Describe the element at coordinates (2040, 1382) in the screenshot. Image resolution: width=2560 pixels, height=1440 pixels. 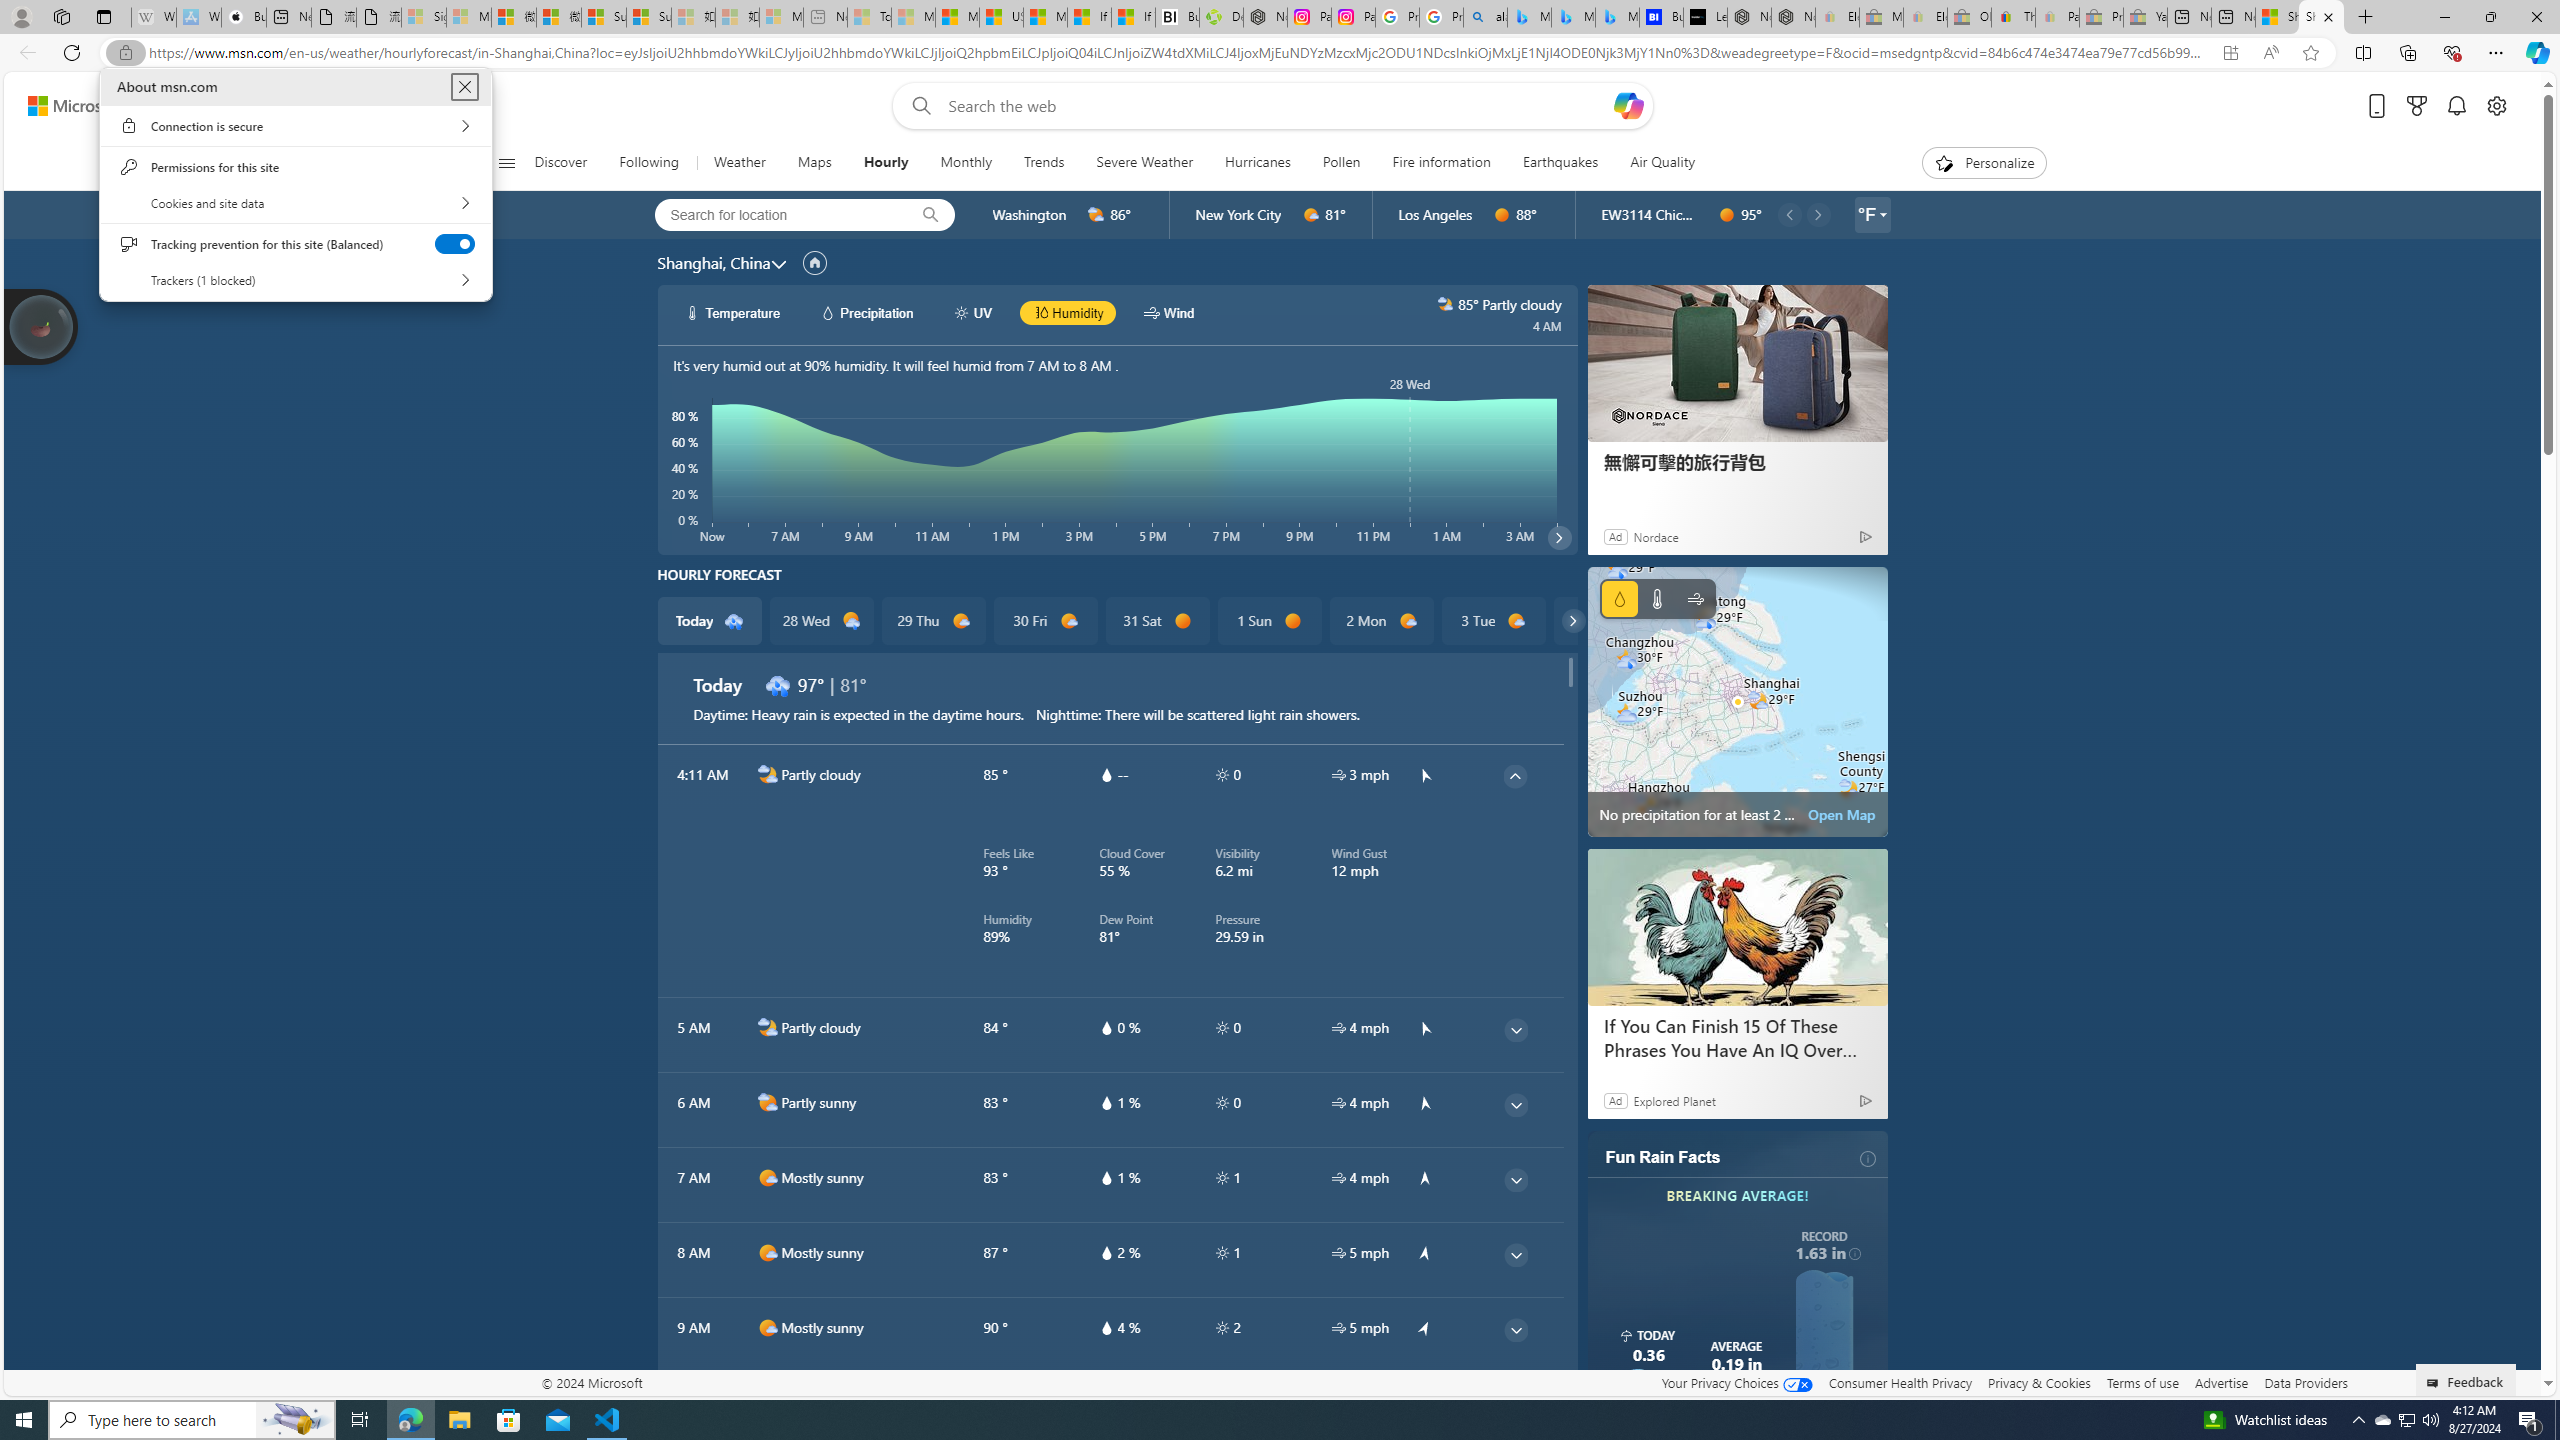
I see `Privacy & Cookies` at that location.